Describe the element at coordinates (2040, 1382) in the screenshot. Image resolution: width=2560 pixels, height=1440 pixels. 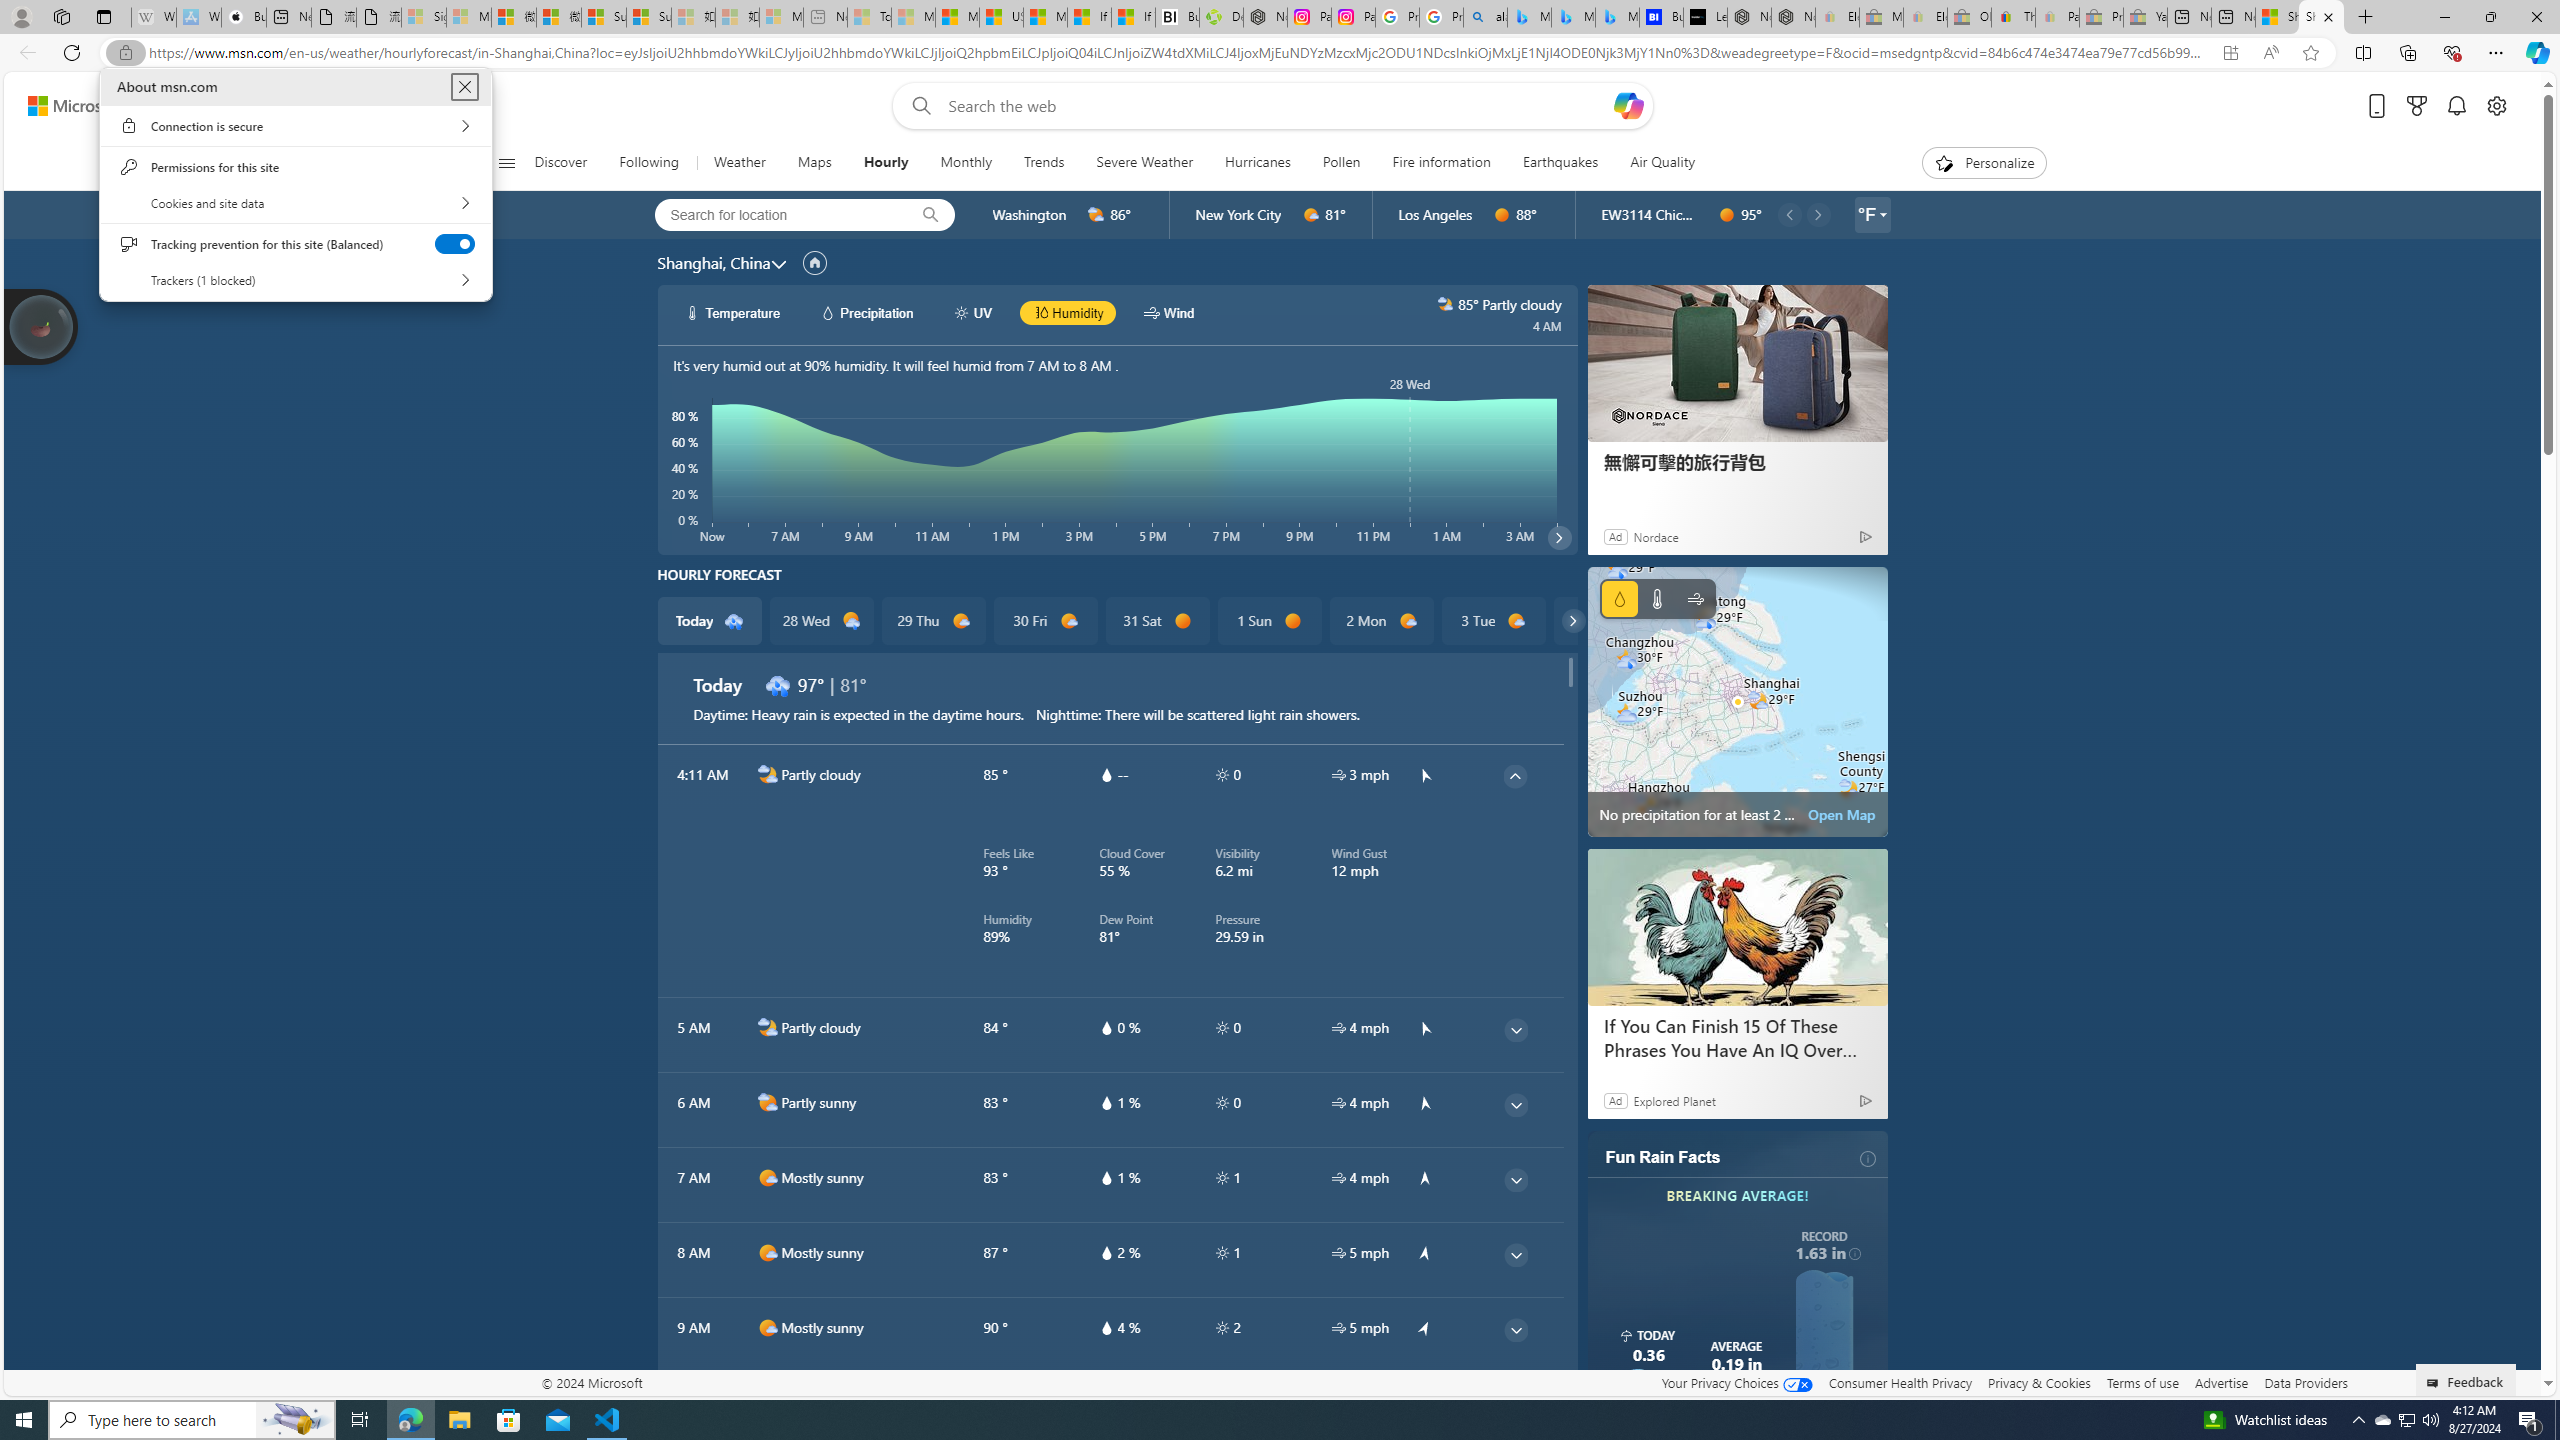
I see `Privacy & Cookies` at that location.